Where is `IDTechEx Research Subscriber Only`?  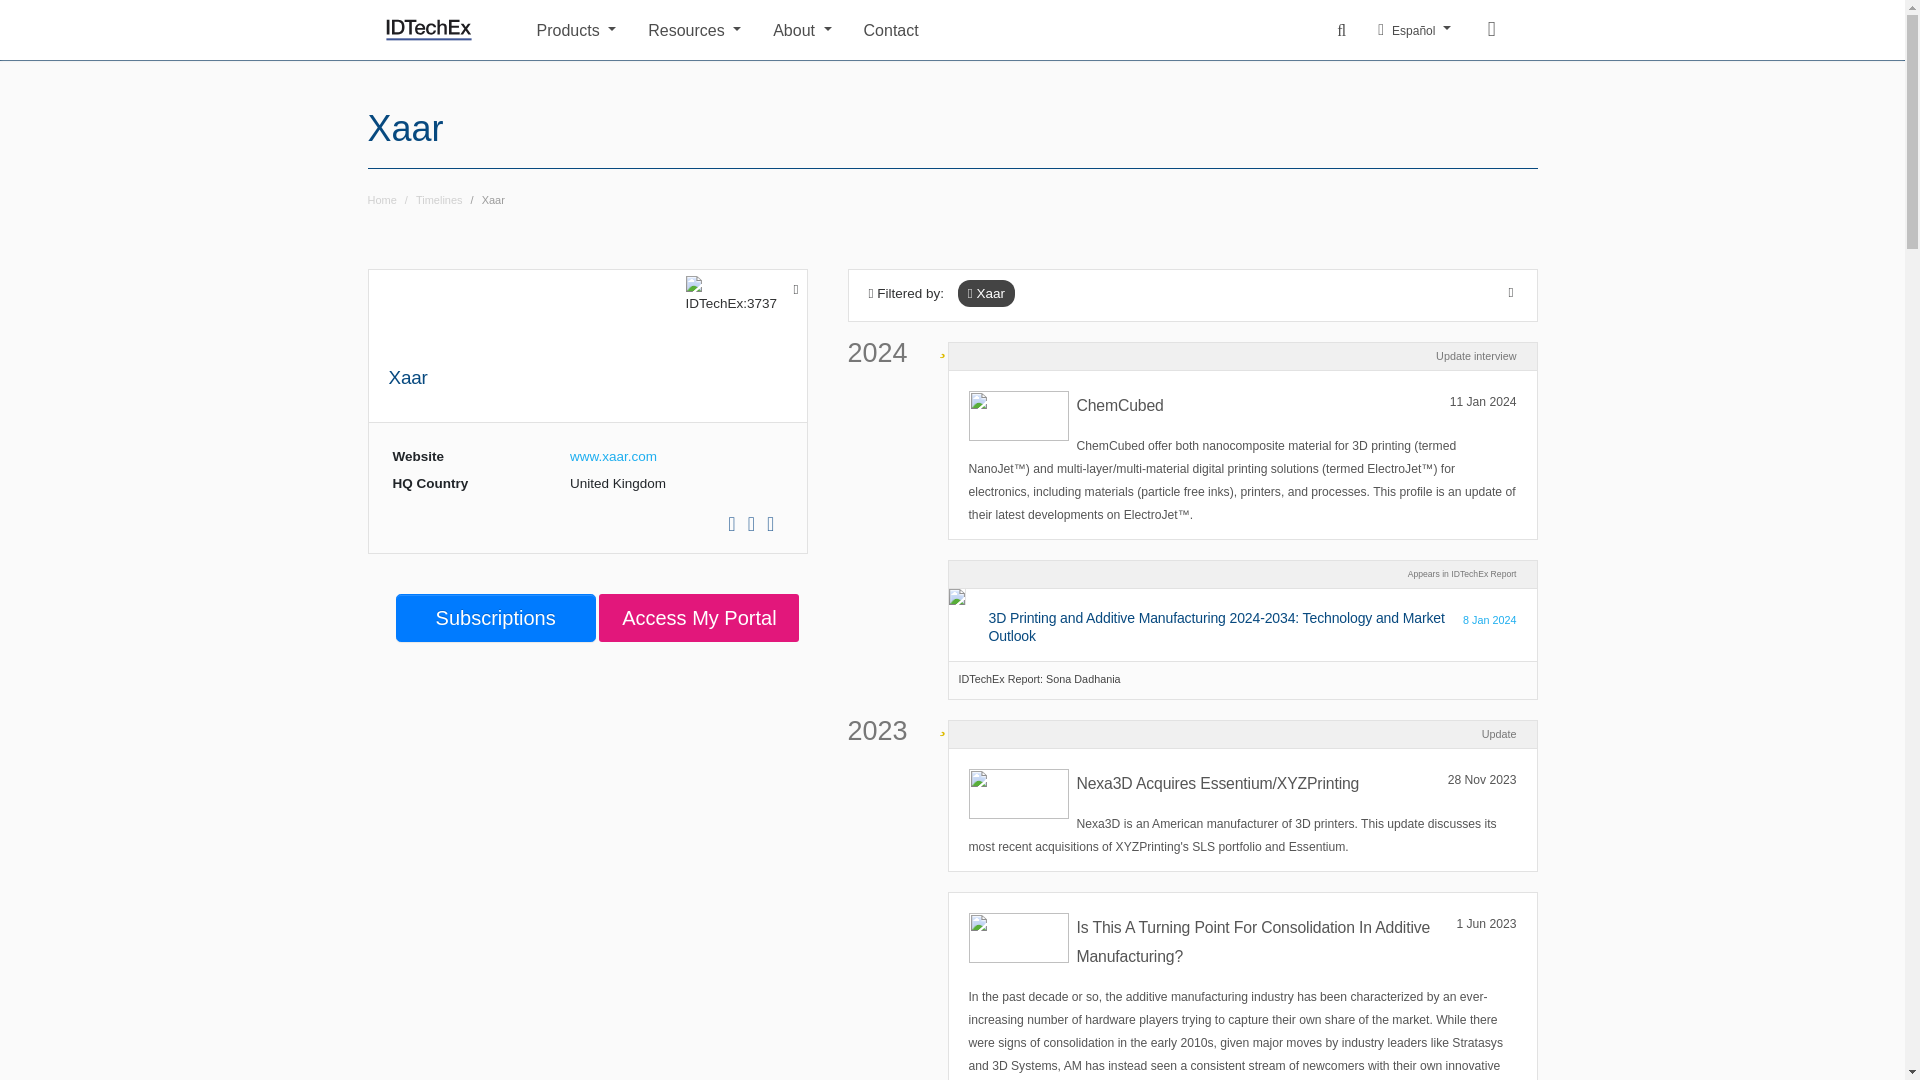
IDTechEx Research Subscriber Only is located at coordinates (942, 344).